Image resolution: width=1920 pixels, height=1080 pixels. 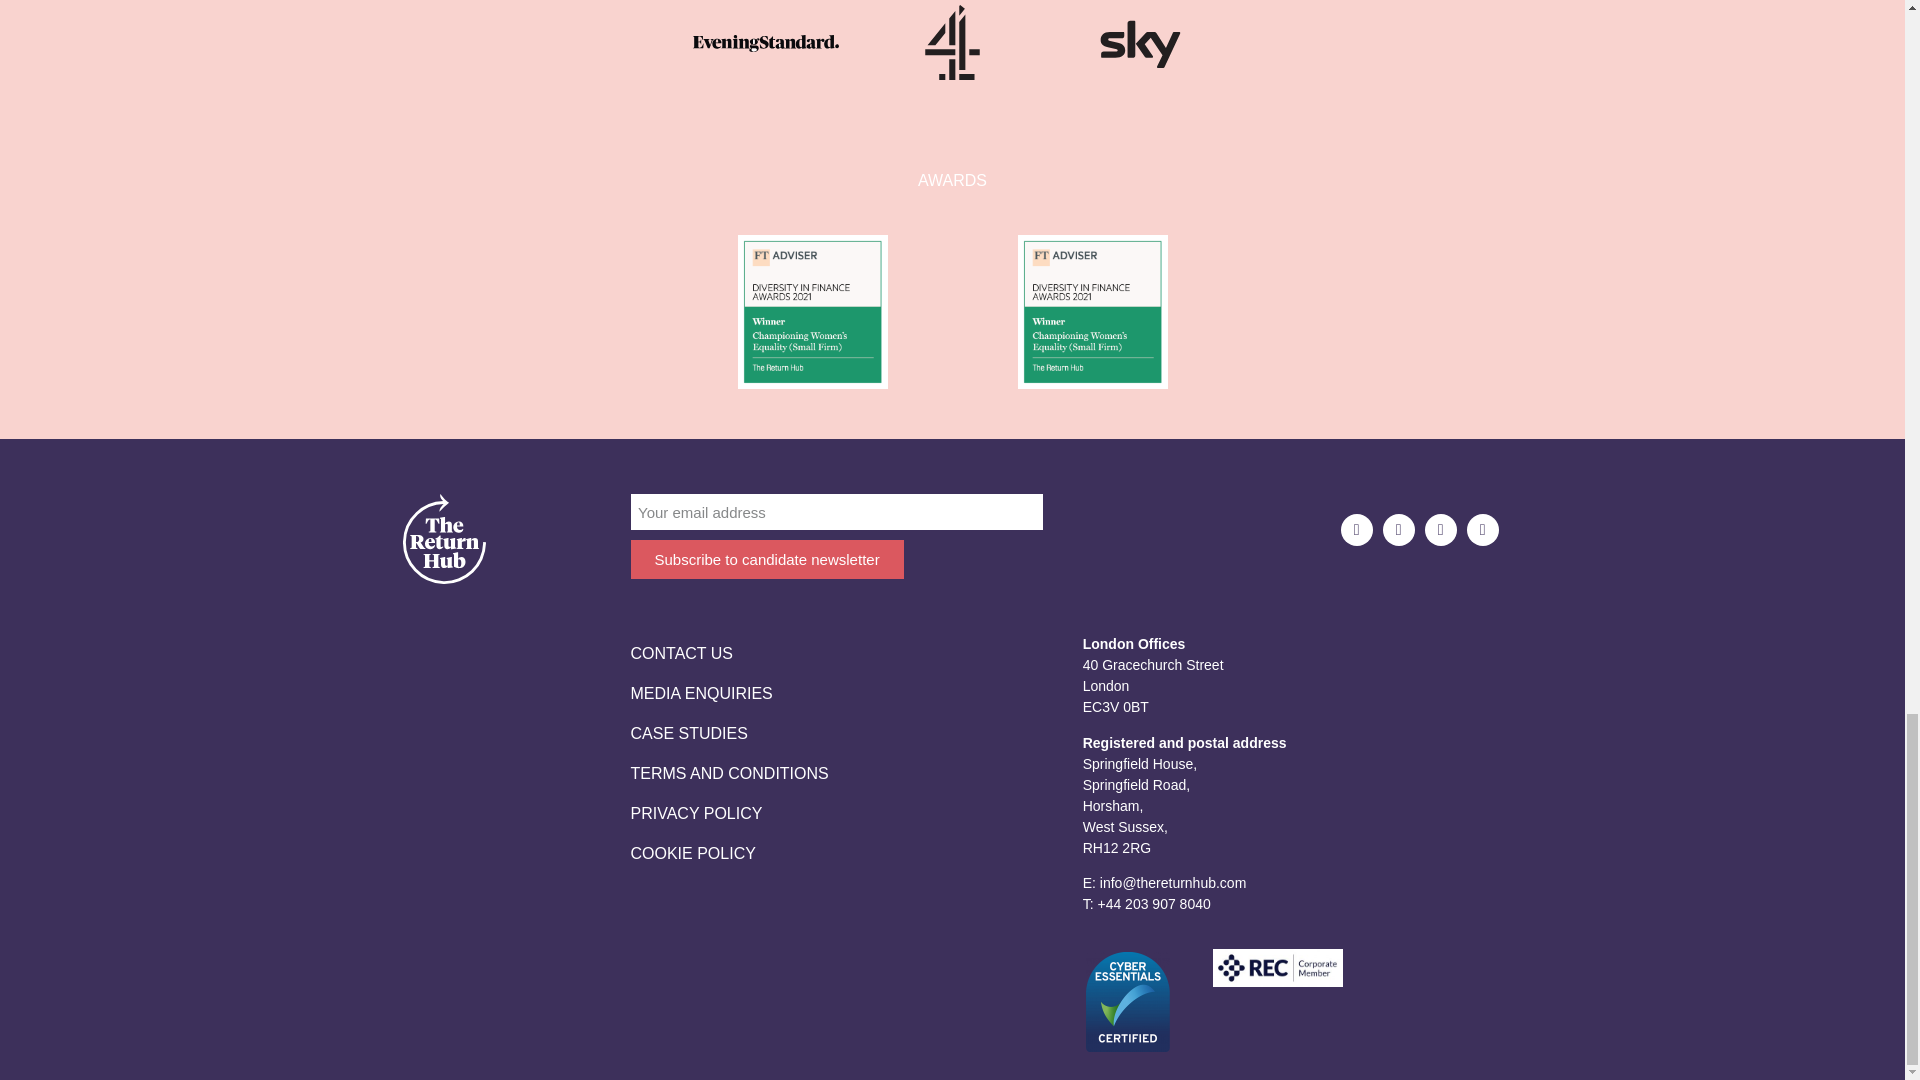 I want to click on COOKIE POLICY, so click(x=728, y=853).